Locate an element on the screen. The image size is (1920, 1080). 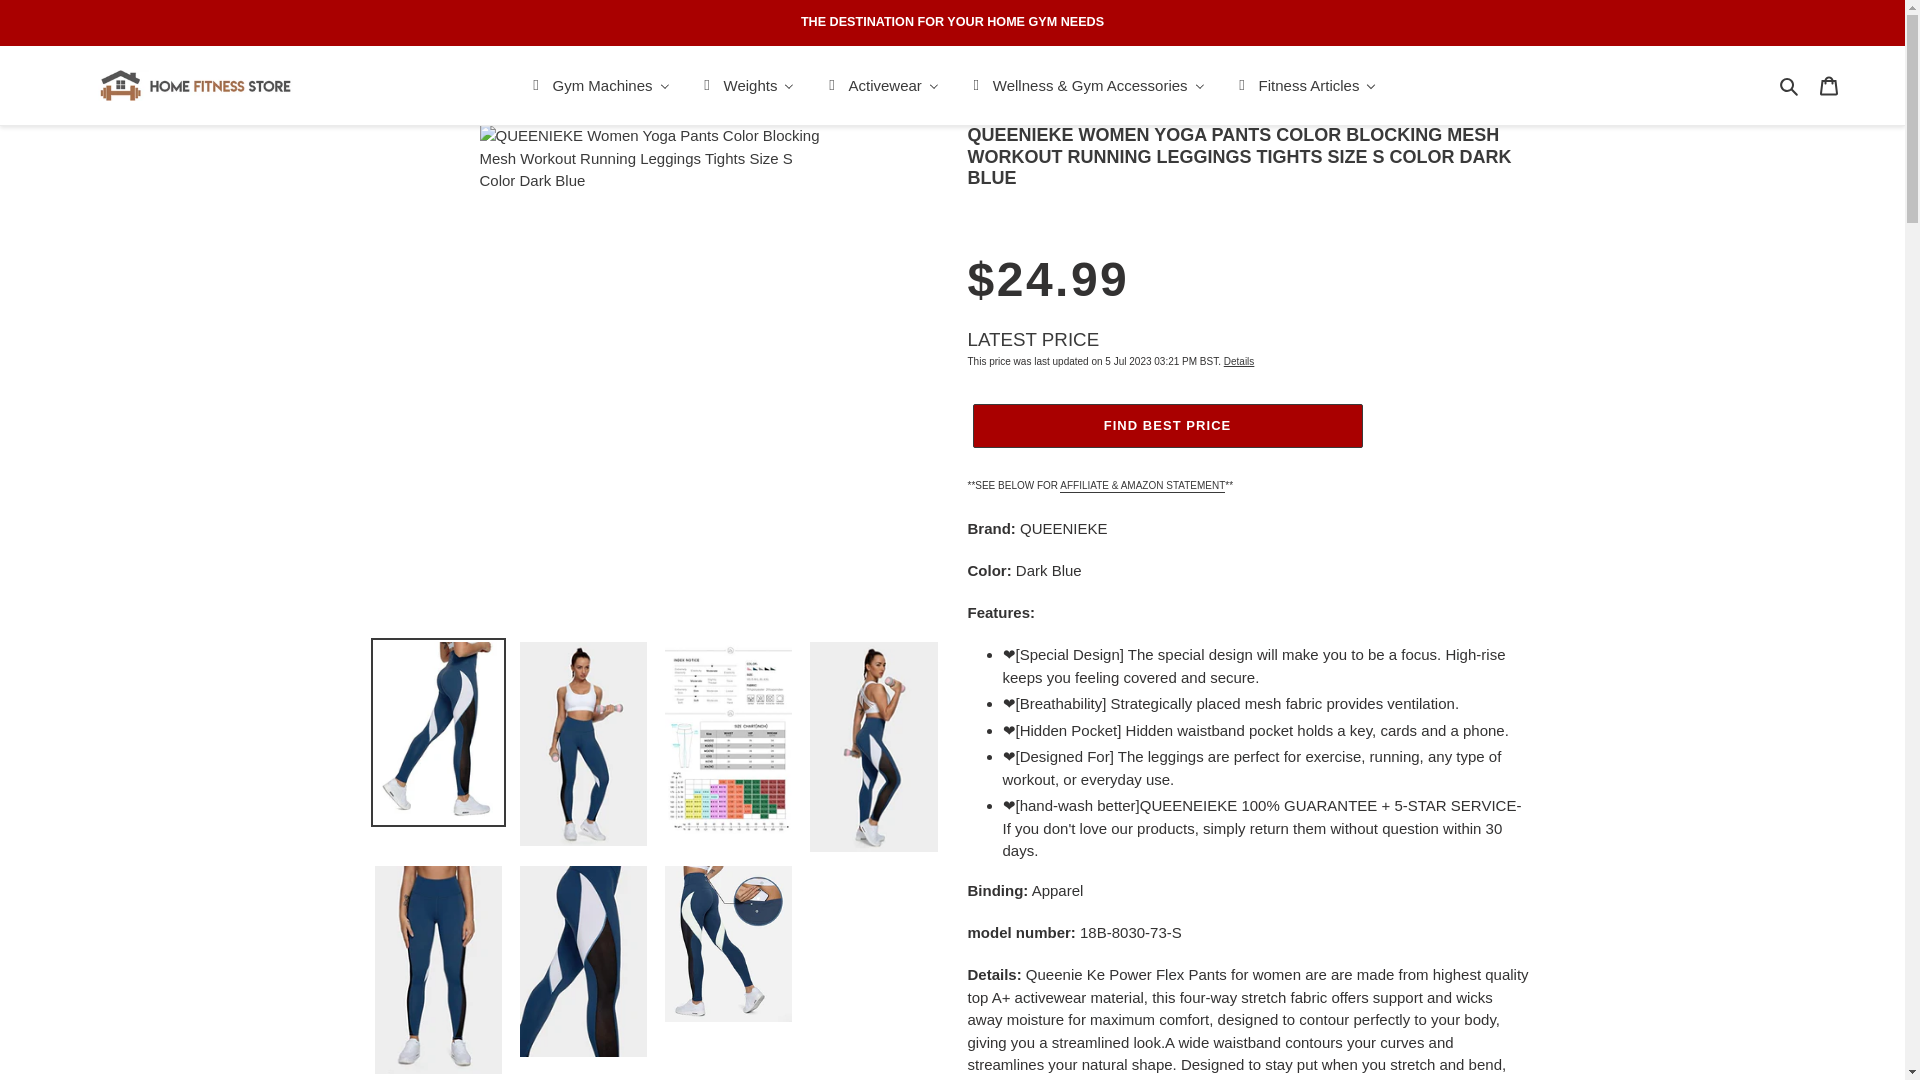
Weights is located at coordinates (748, 86).